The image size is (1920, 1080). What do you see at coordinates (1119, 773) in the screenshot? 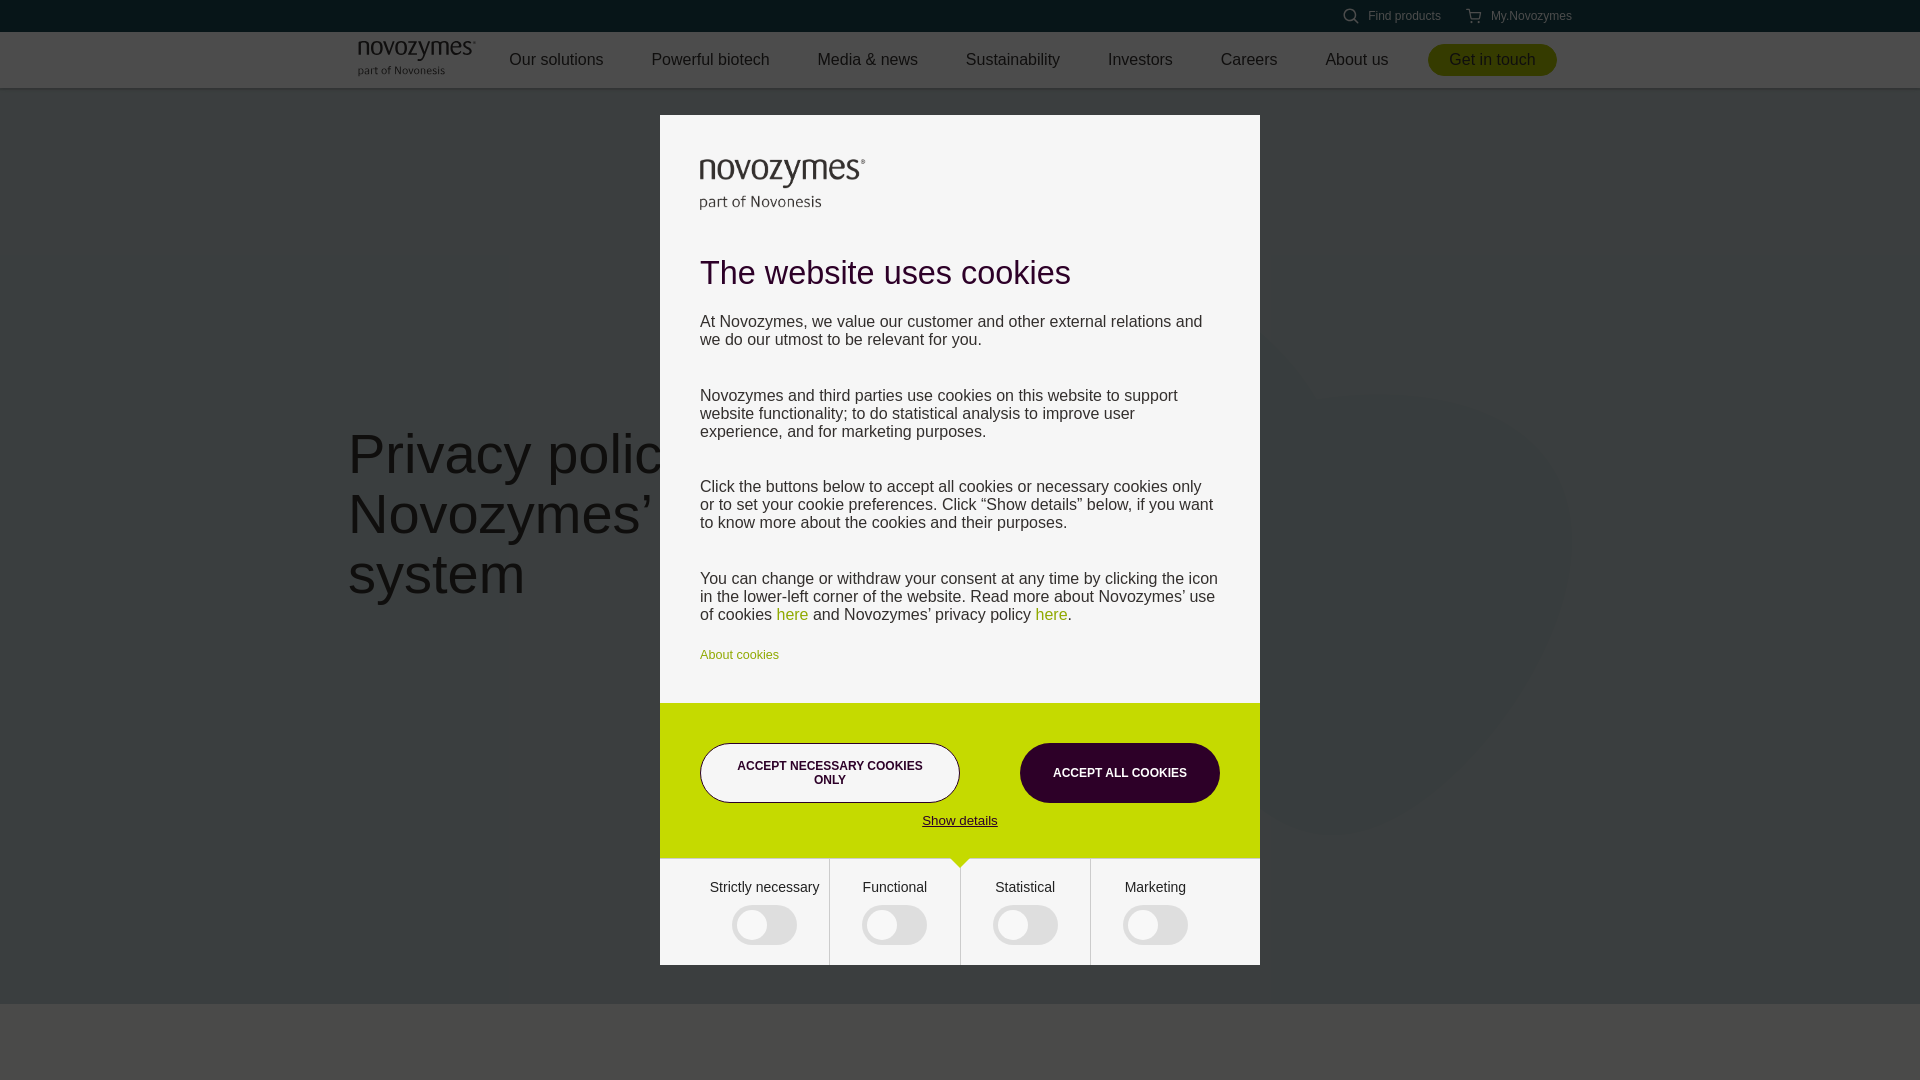
I see `ACCEPT ALL COOKIES` at bounding box center [1119, 773].